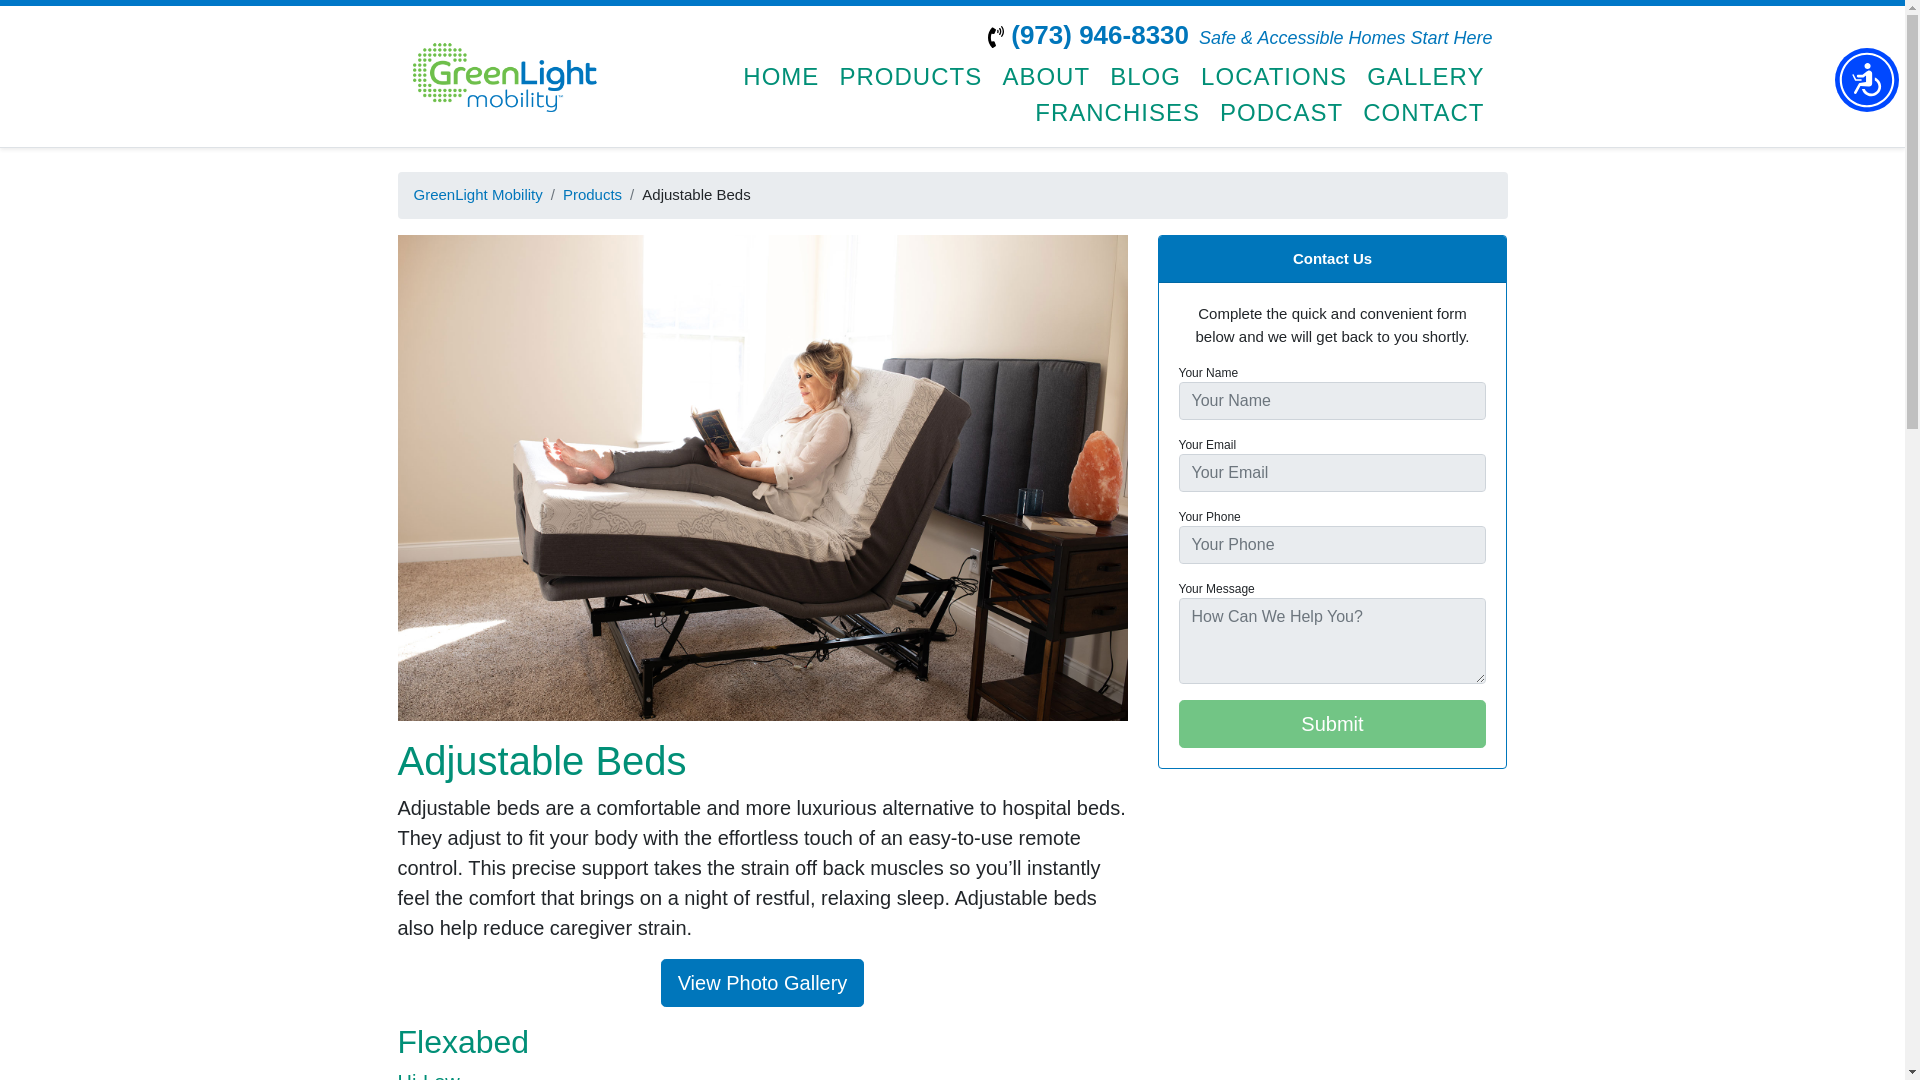  I want to click on View Photo Gallery, so click(762, 982).